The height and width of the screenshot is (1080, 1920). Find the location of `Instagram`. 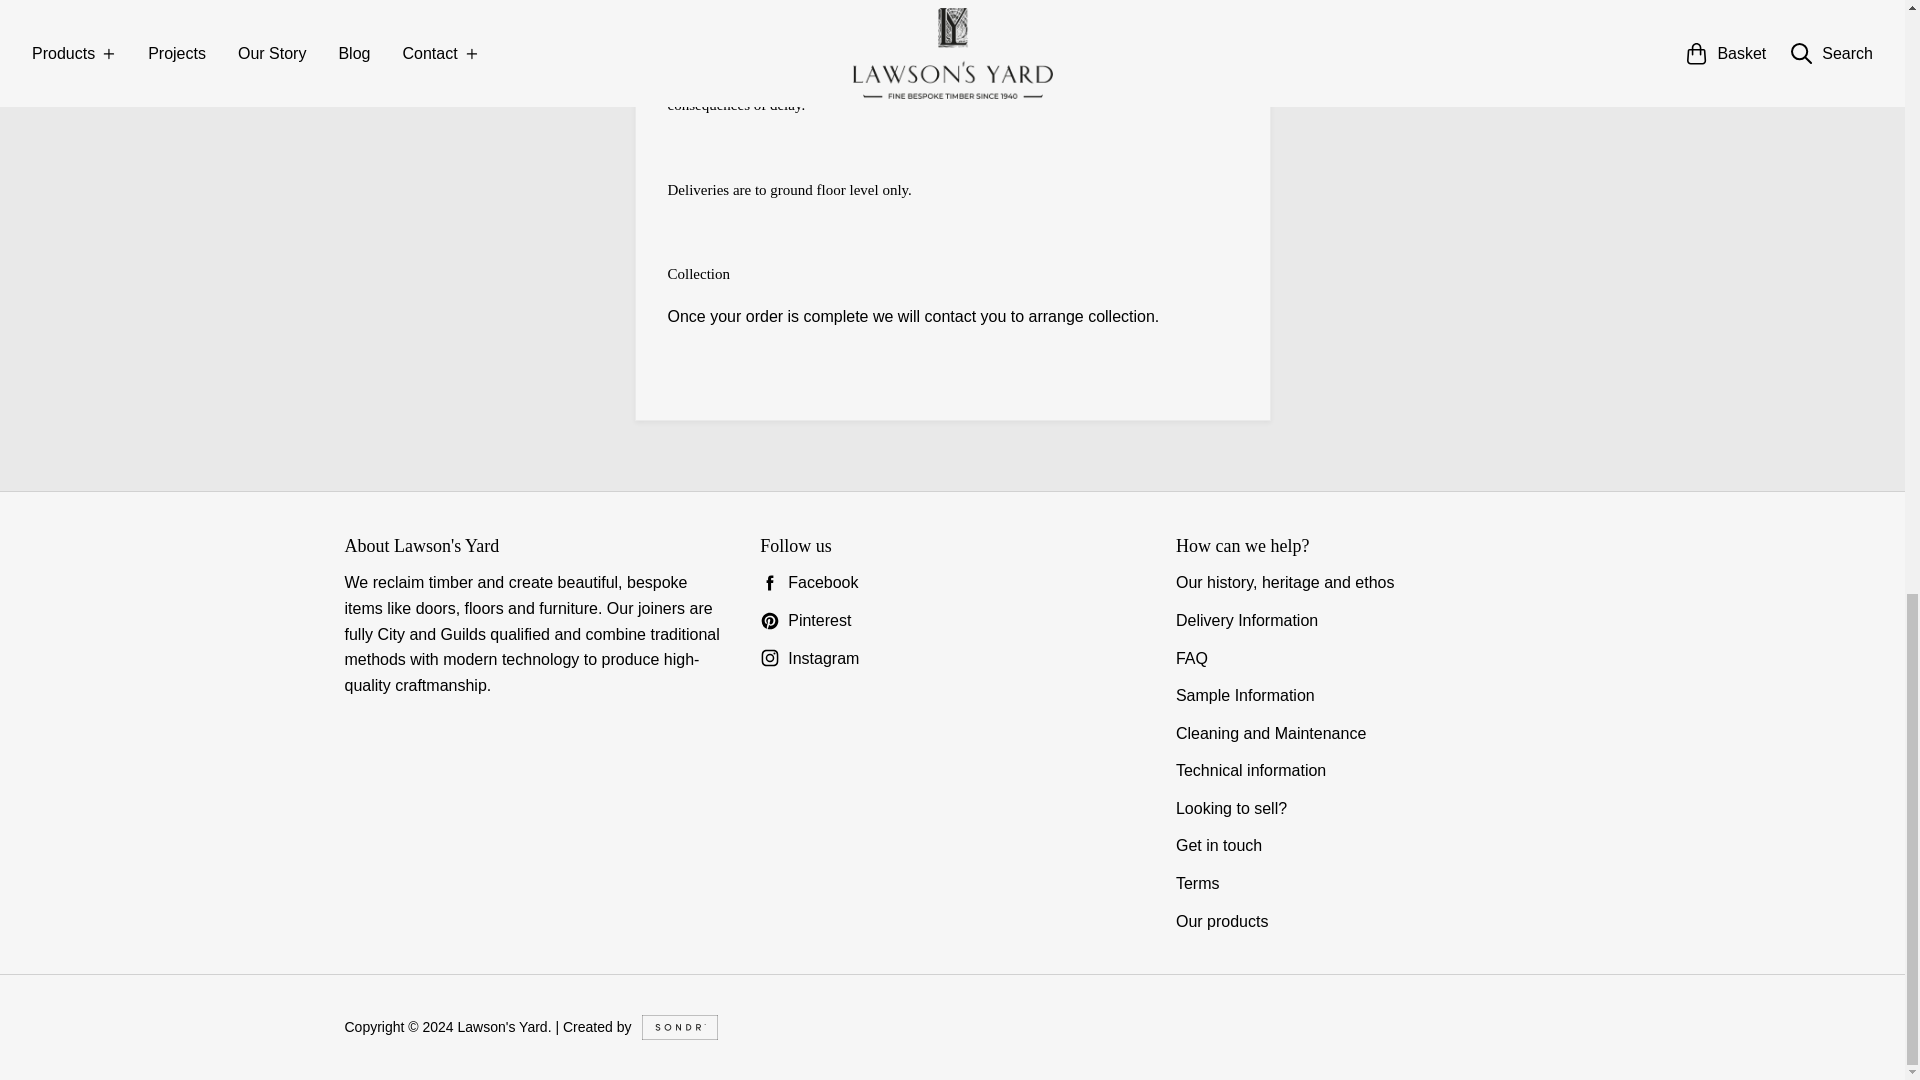

Instagram is located at coordinates (952, 658).